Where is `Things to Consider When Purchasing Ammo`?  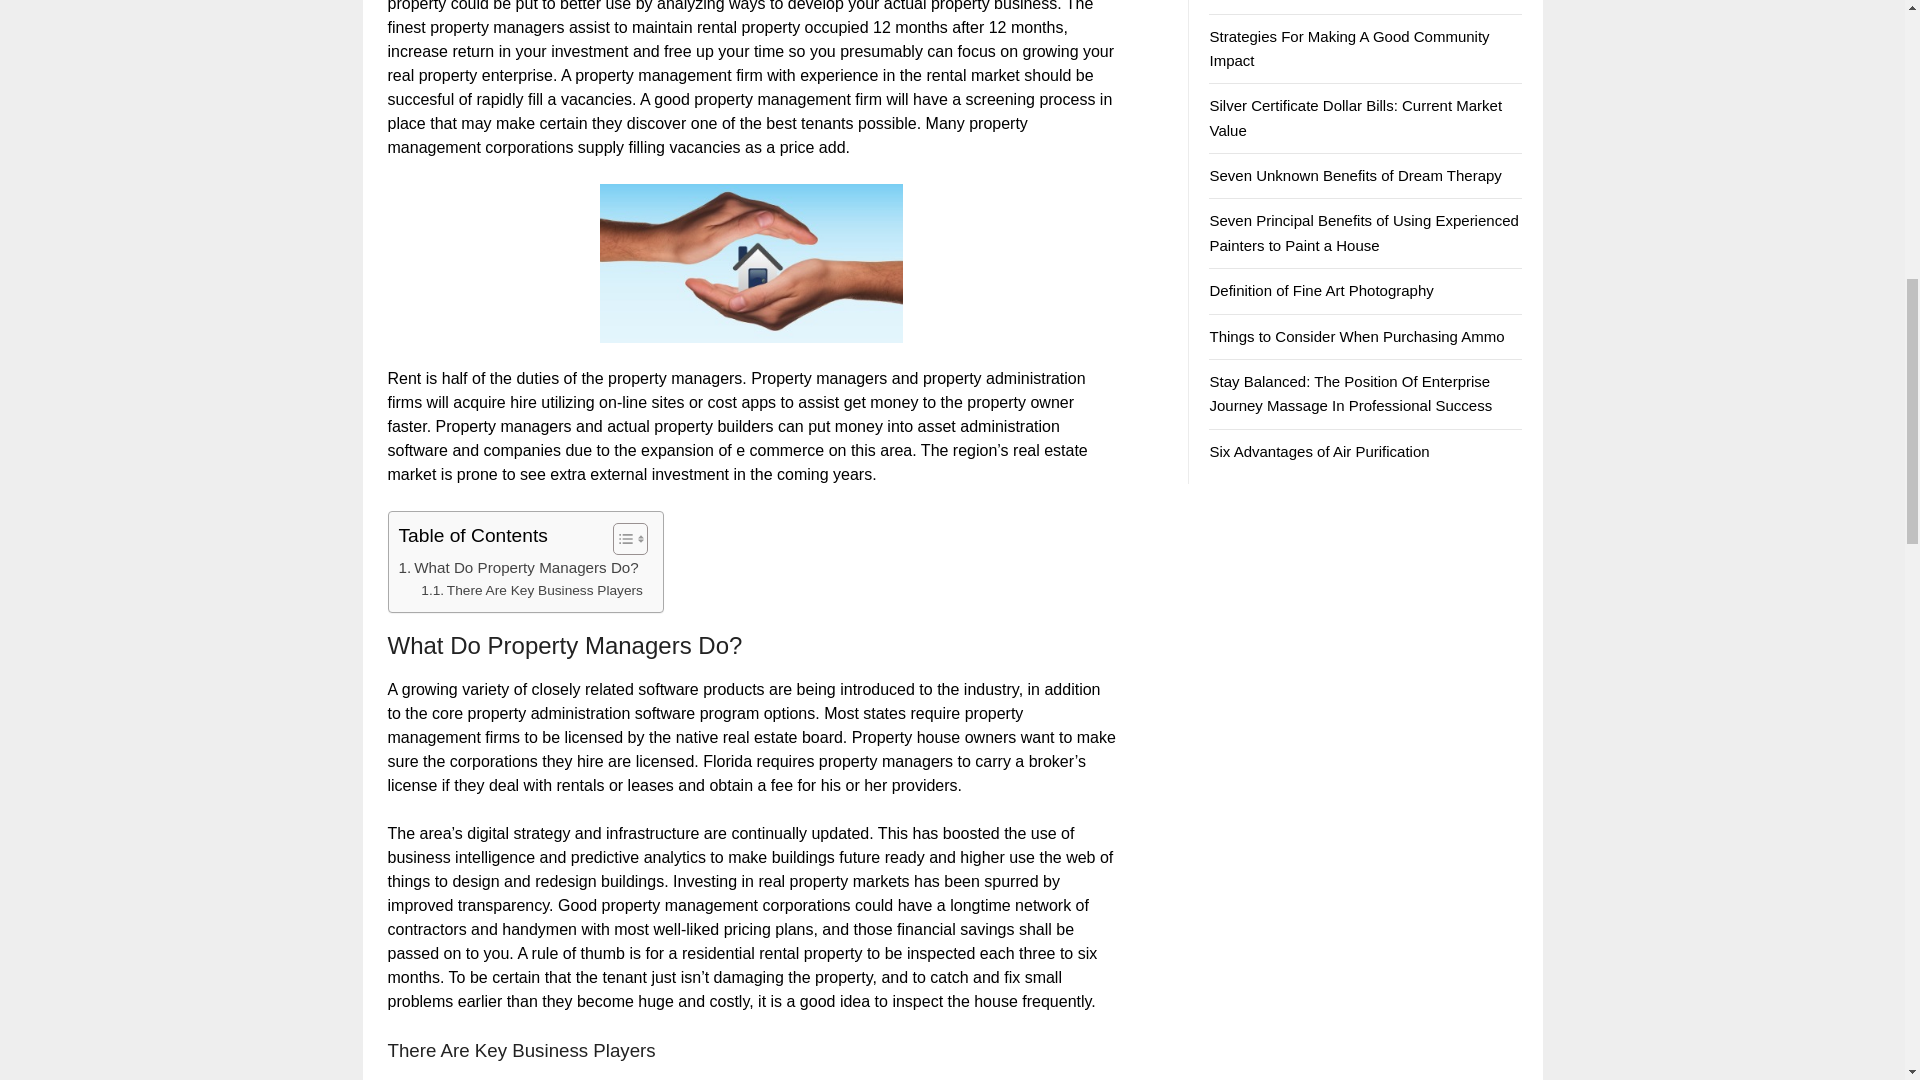 Things to Consider When Purchasing Ammo is located at coordinates (1356, 336).